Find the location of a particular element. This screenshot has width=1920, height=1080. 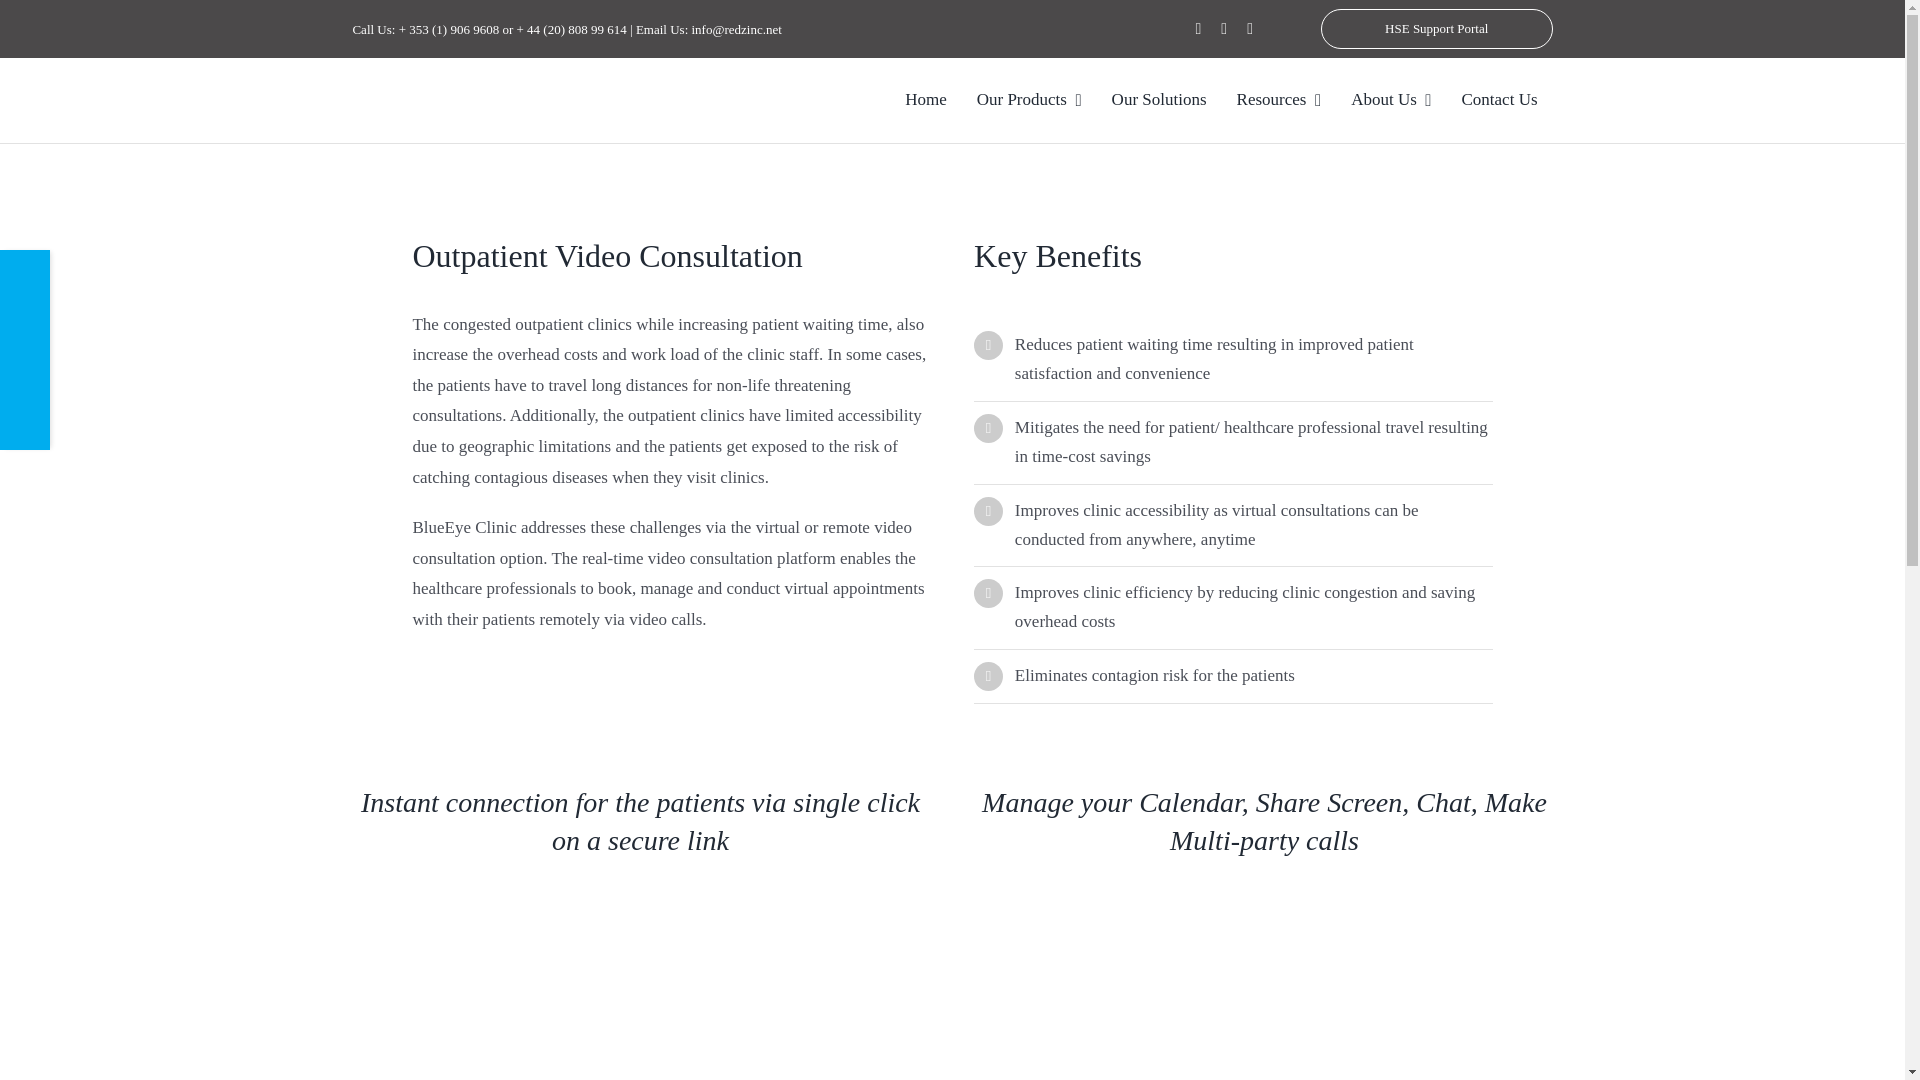

HSE Support Portal is located at coordinates (1436, 28).